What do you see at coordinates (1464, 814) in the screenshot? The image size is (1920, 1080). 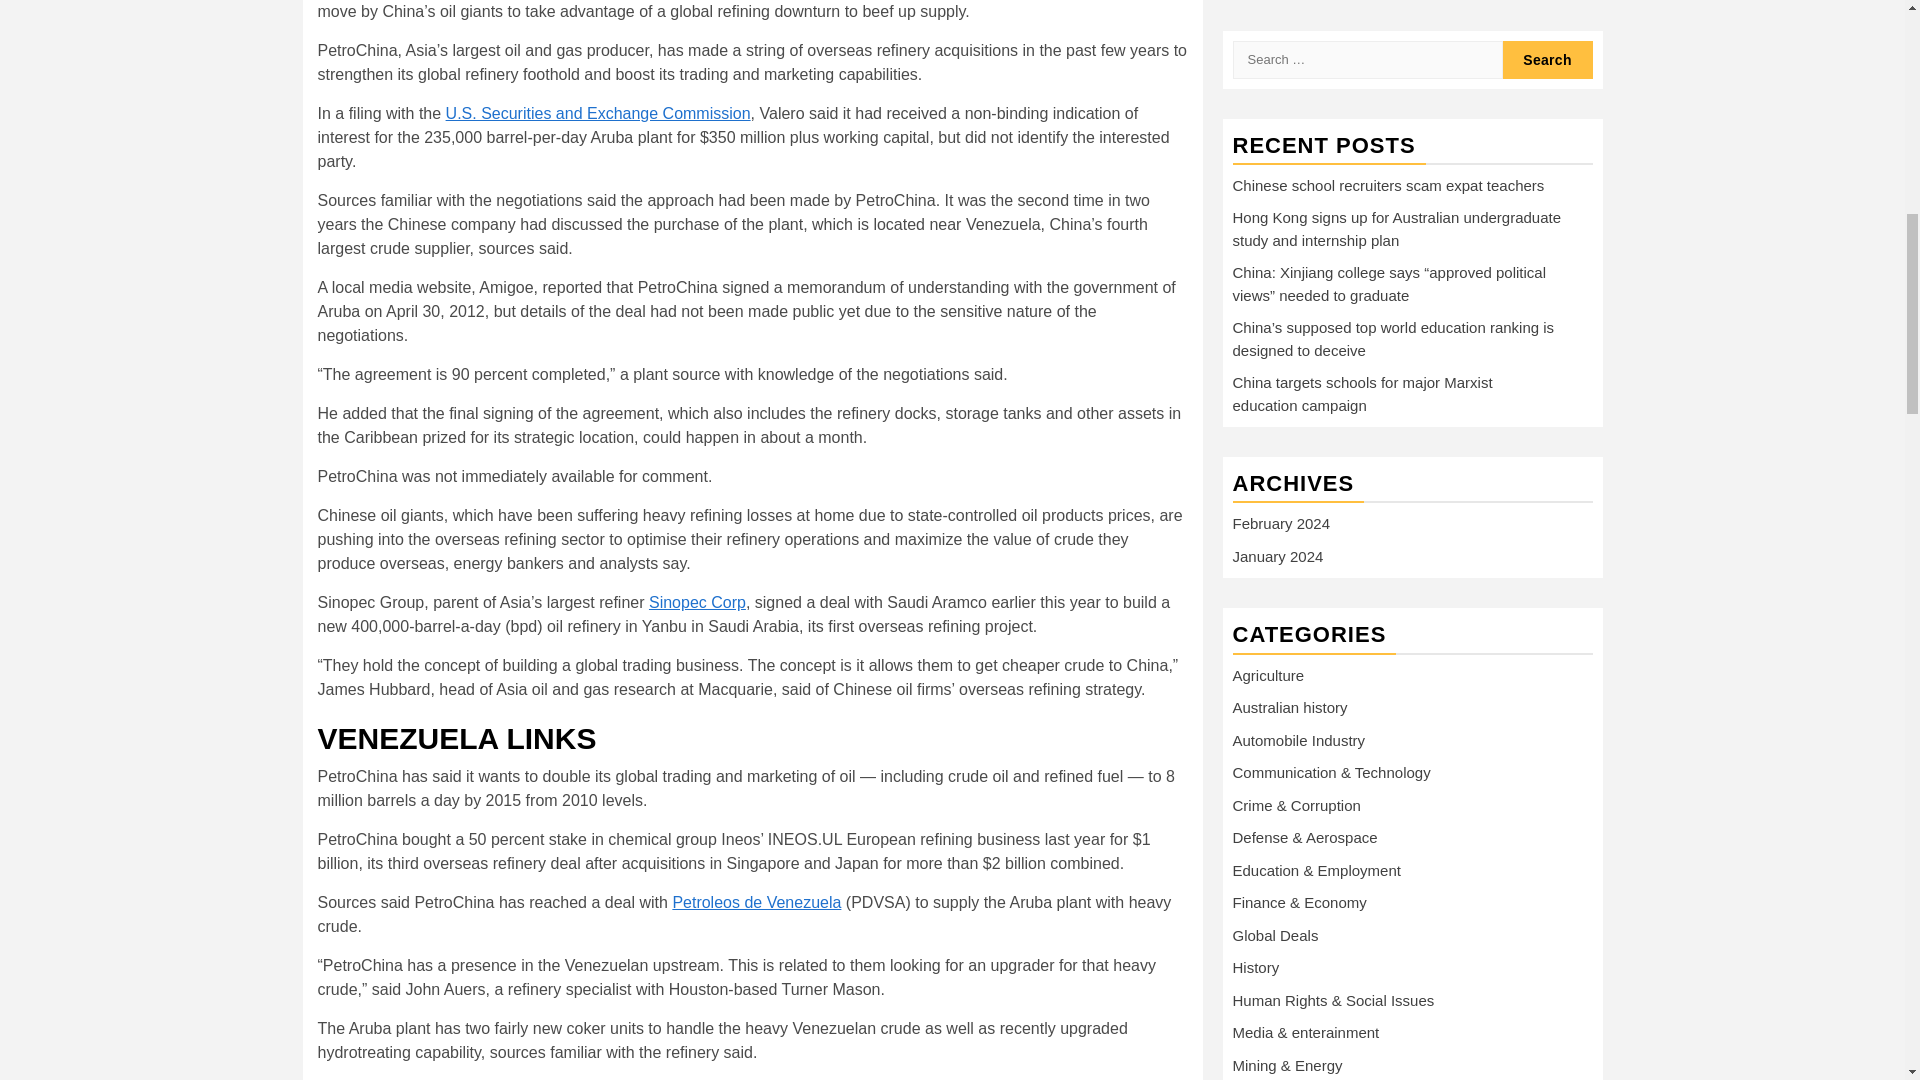 I see `Friday` at bounding box center [1464, 814].